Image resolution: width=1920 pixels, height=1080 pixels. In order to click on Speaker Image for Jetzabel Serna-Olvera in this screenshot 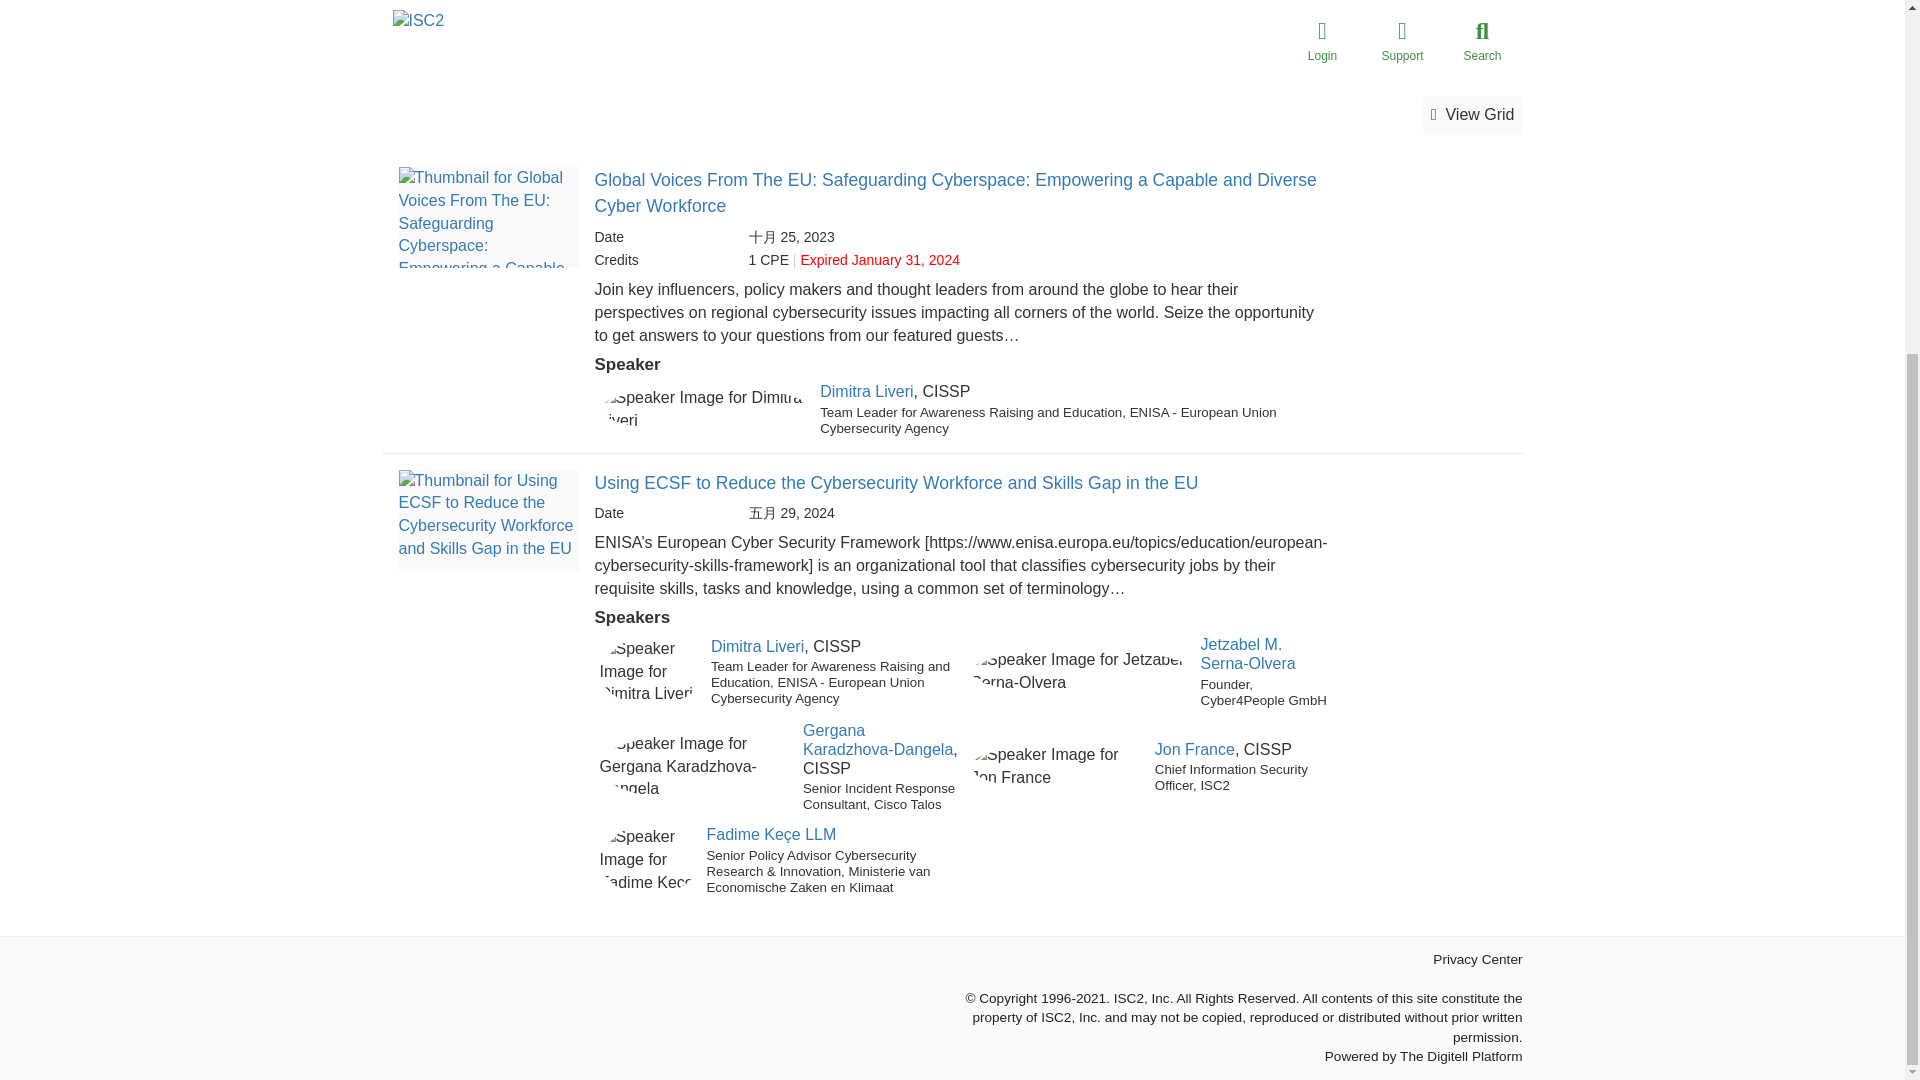, I will do `click(1082, 672)`.